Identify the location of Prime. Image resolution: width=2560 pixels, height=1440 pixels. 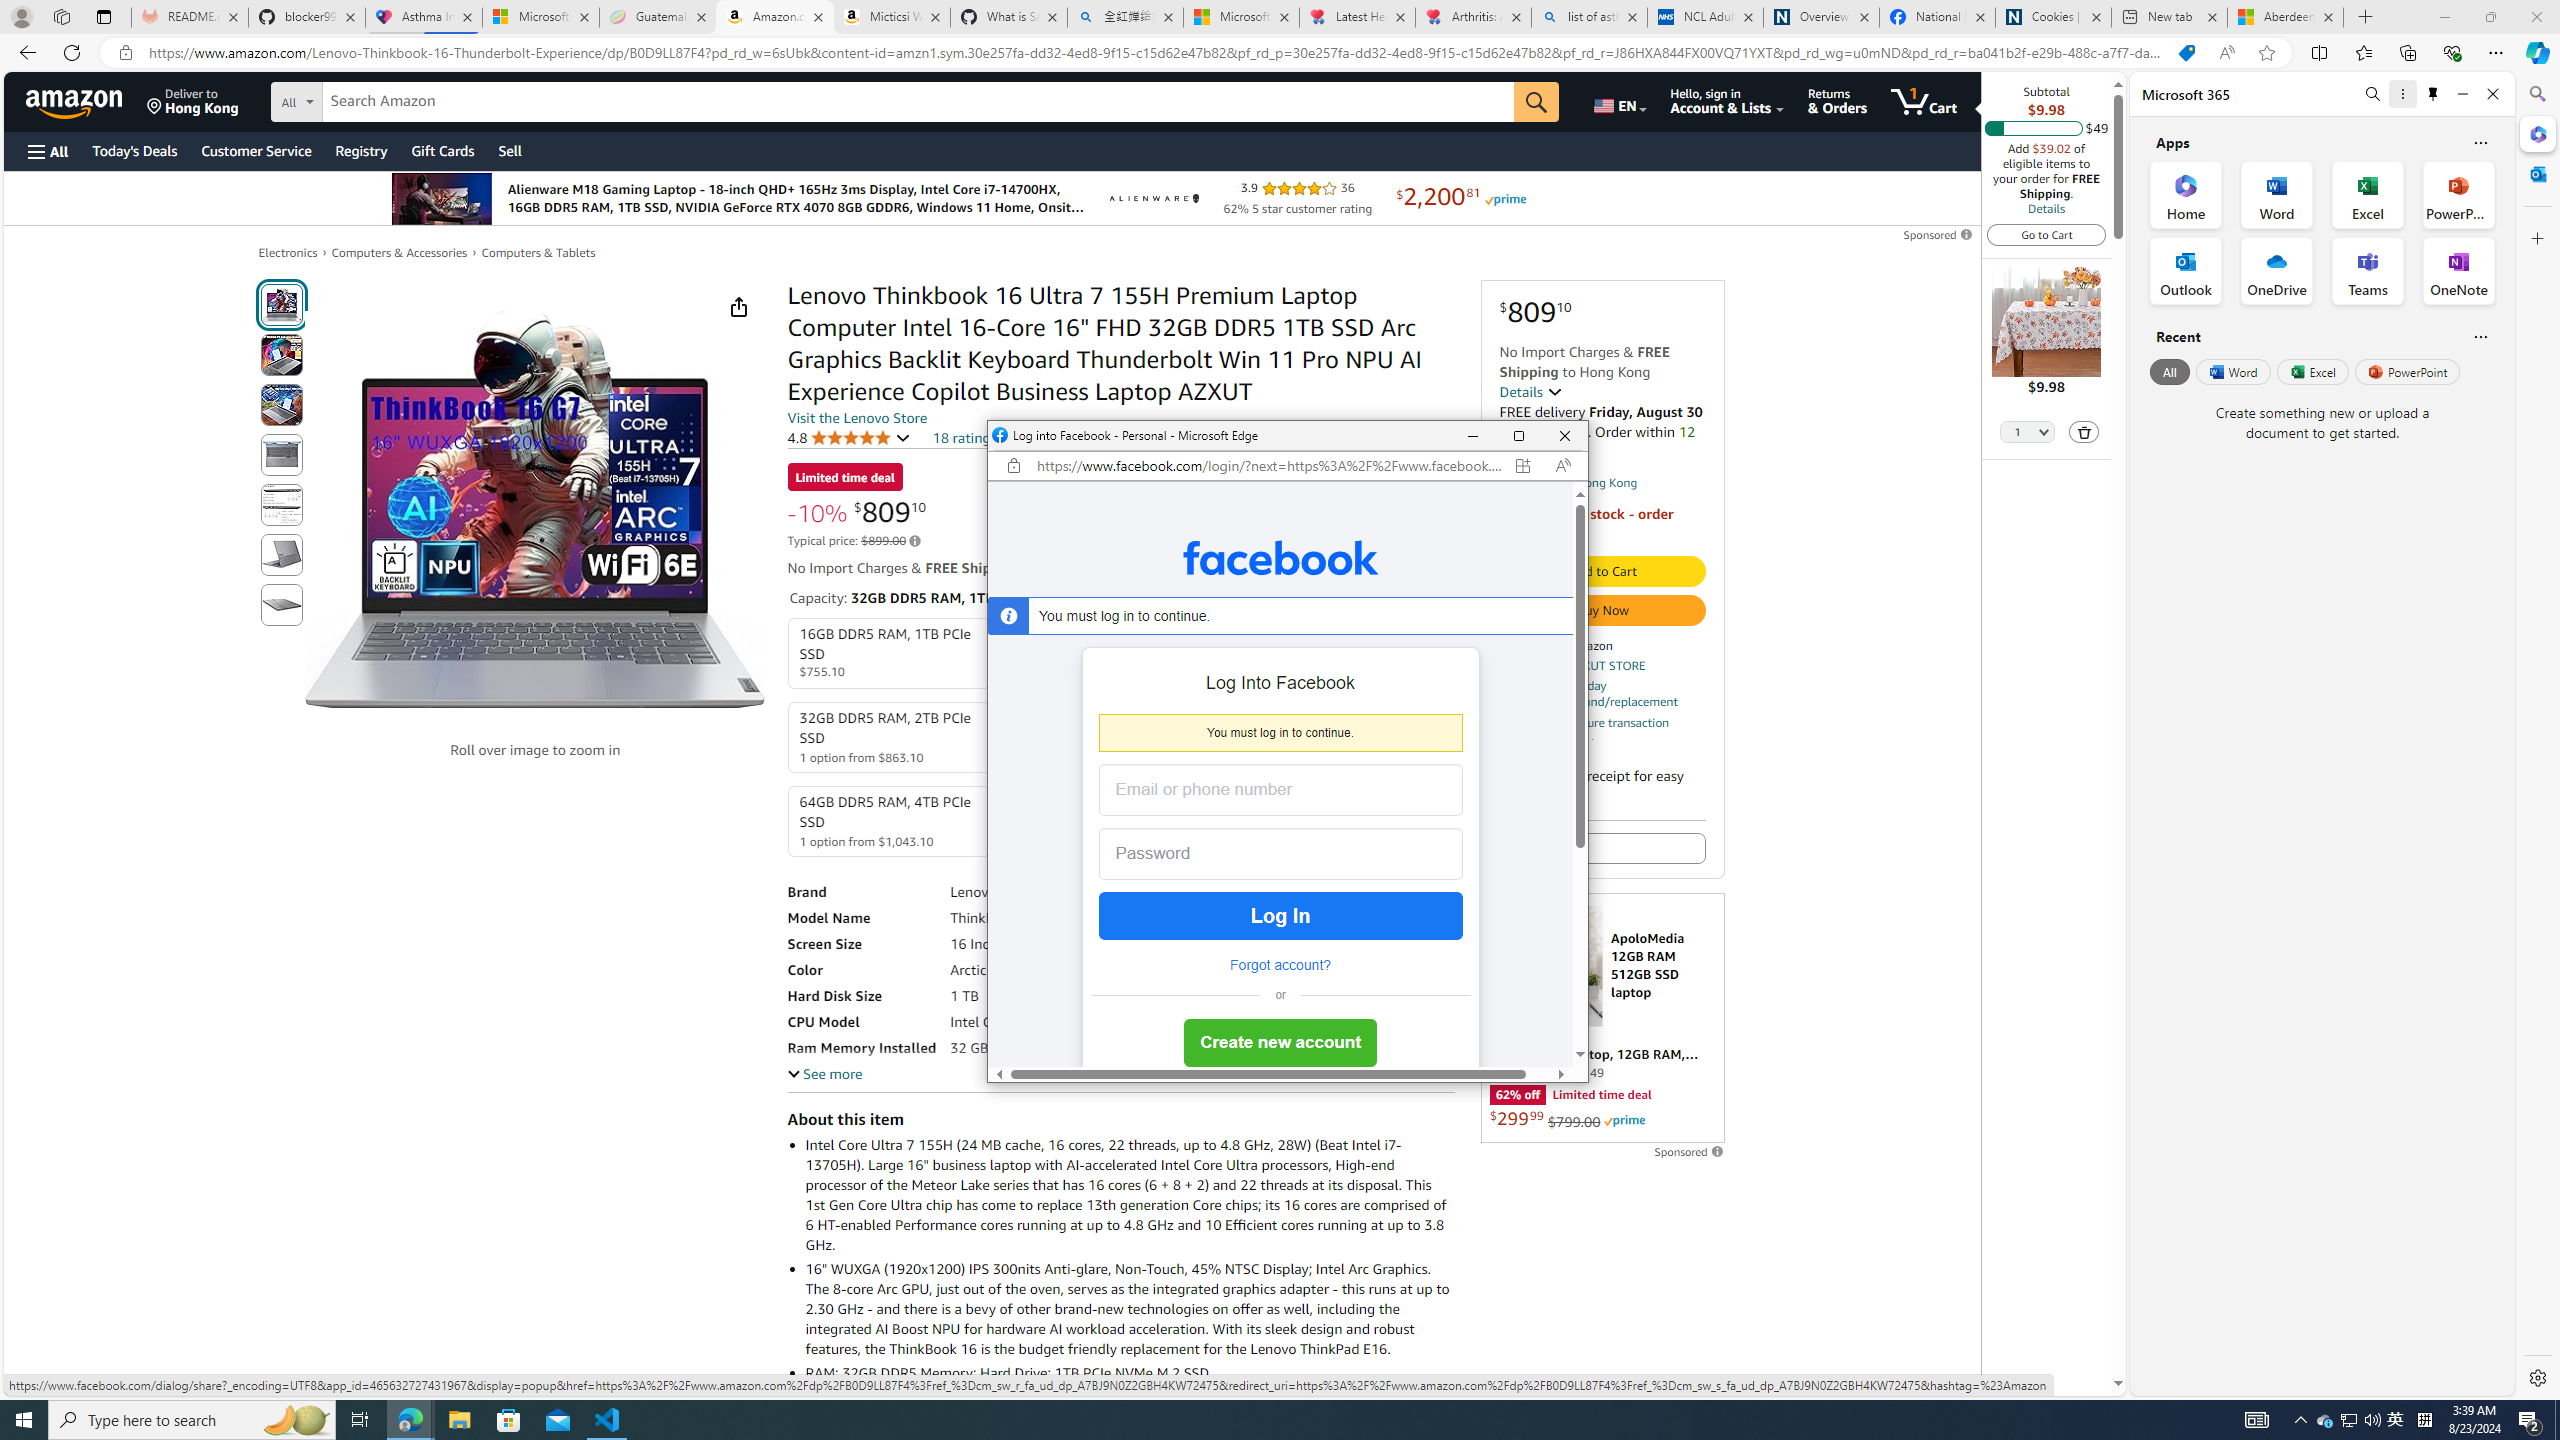
(1624, 1120).